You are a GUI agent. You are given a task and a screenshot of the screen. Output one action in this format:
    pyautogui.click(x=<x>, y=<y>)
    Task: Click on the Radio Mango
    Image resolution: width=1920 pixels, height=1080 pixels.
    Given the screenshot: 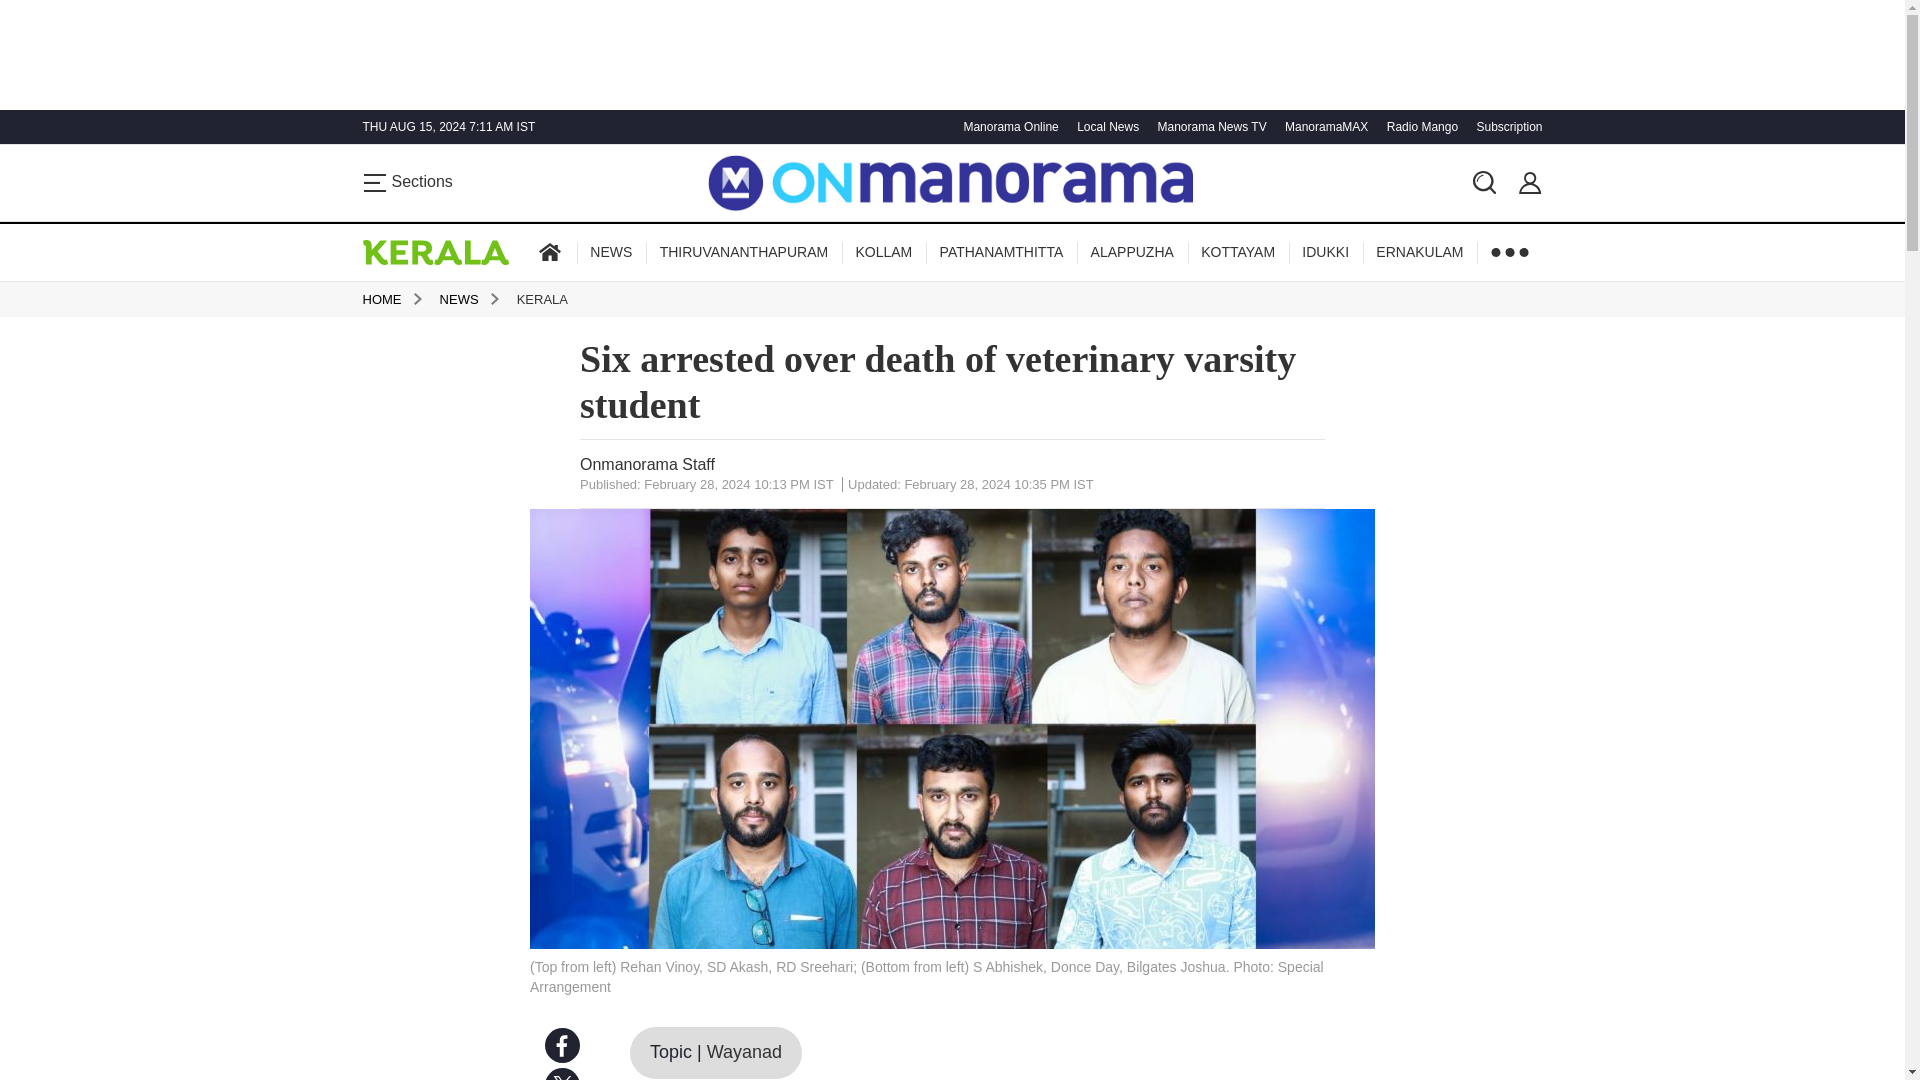 What is the action you would take?
    pyautogui.click(x=1420, y=126)
    